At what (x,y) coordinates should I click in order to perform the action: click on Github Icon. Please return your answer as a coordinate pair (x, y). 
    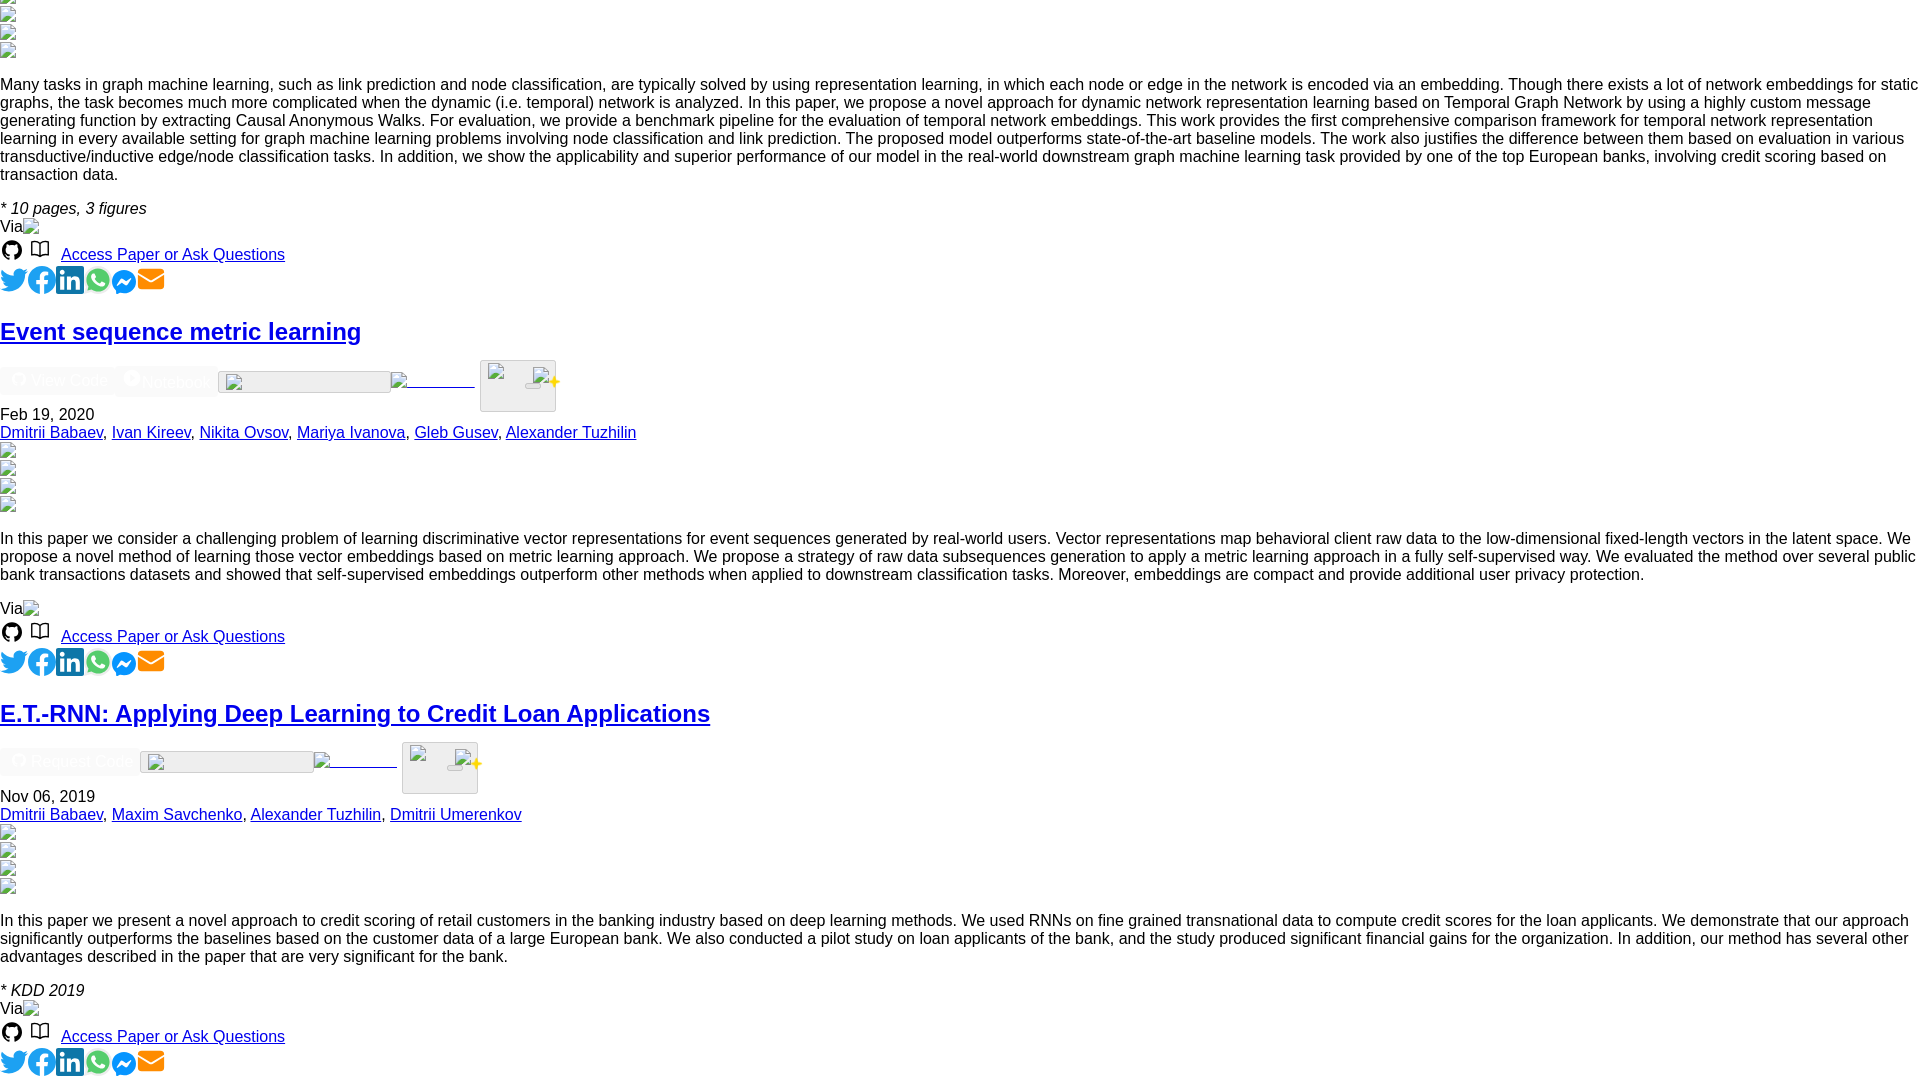
    Looking at the image, I should click on (12, 250).